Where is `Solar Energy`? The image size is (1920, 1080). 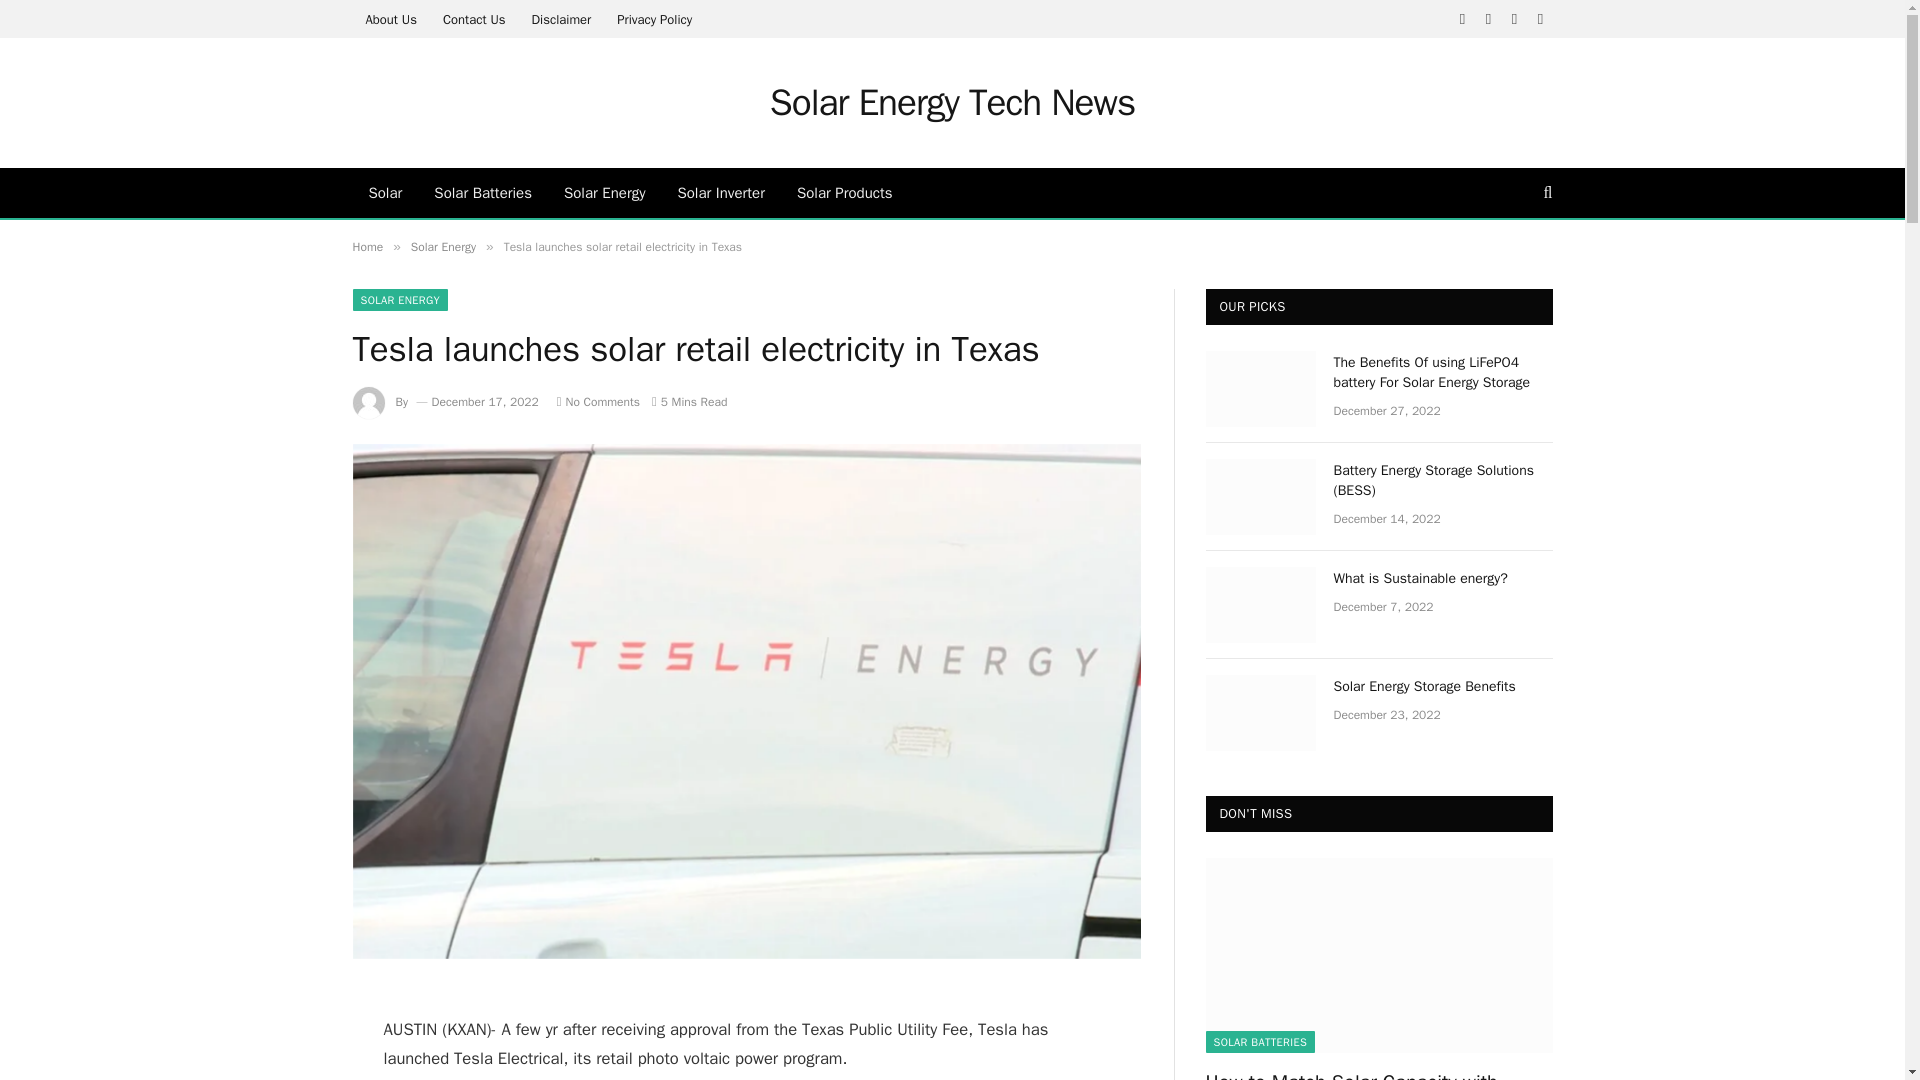 Solar Energy is located at coordinates (443, 246).